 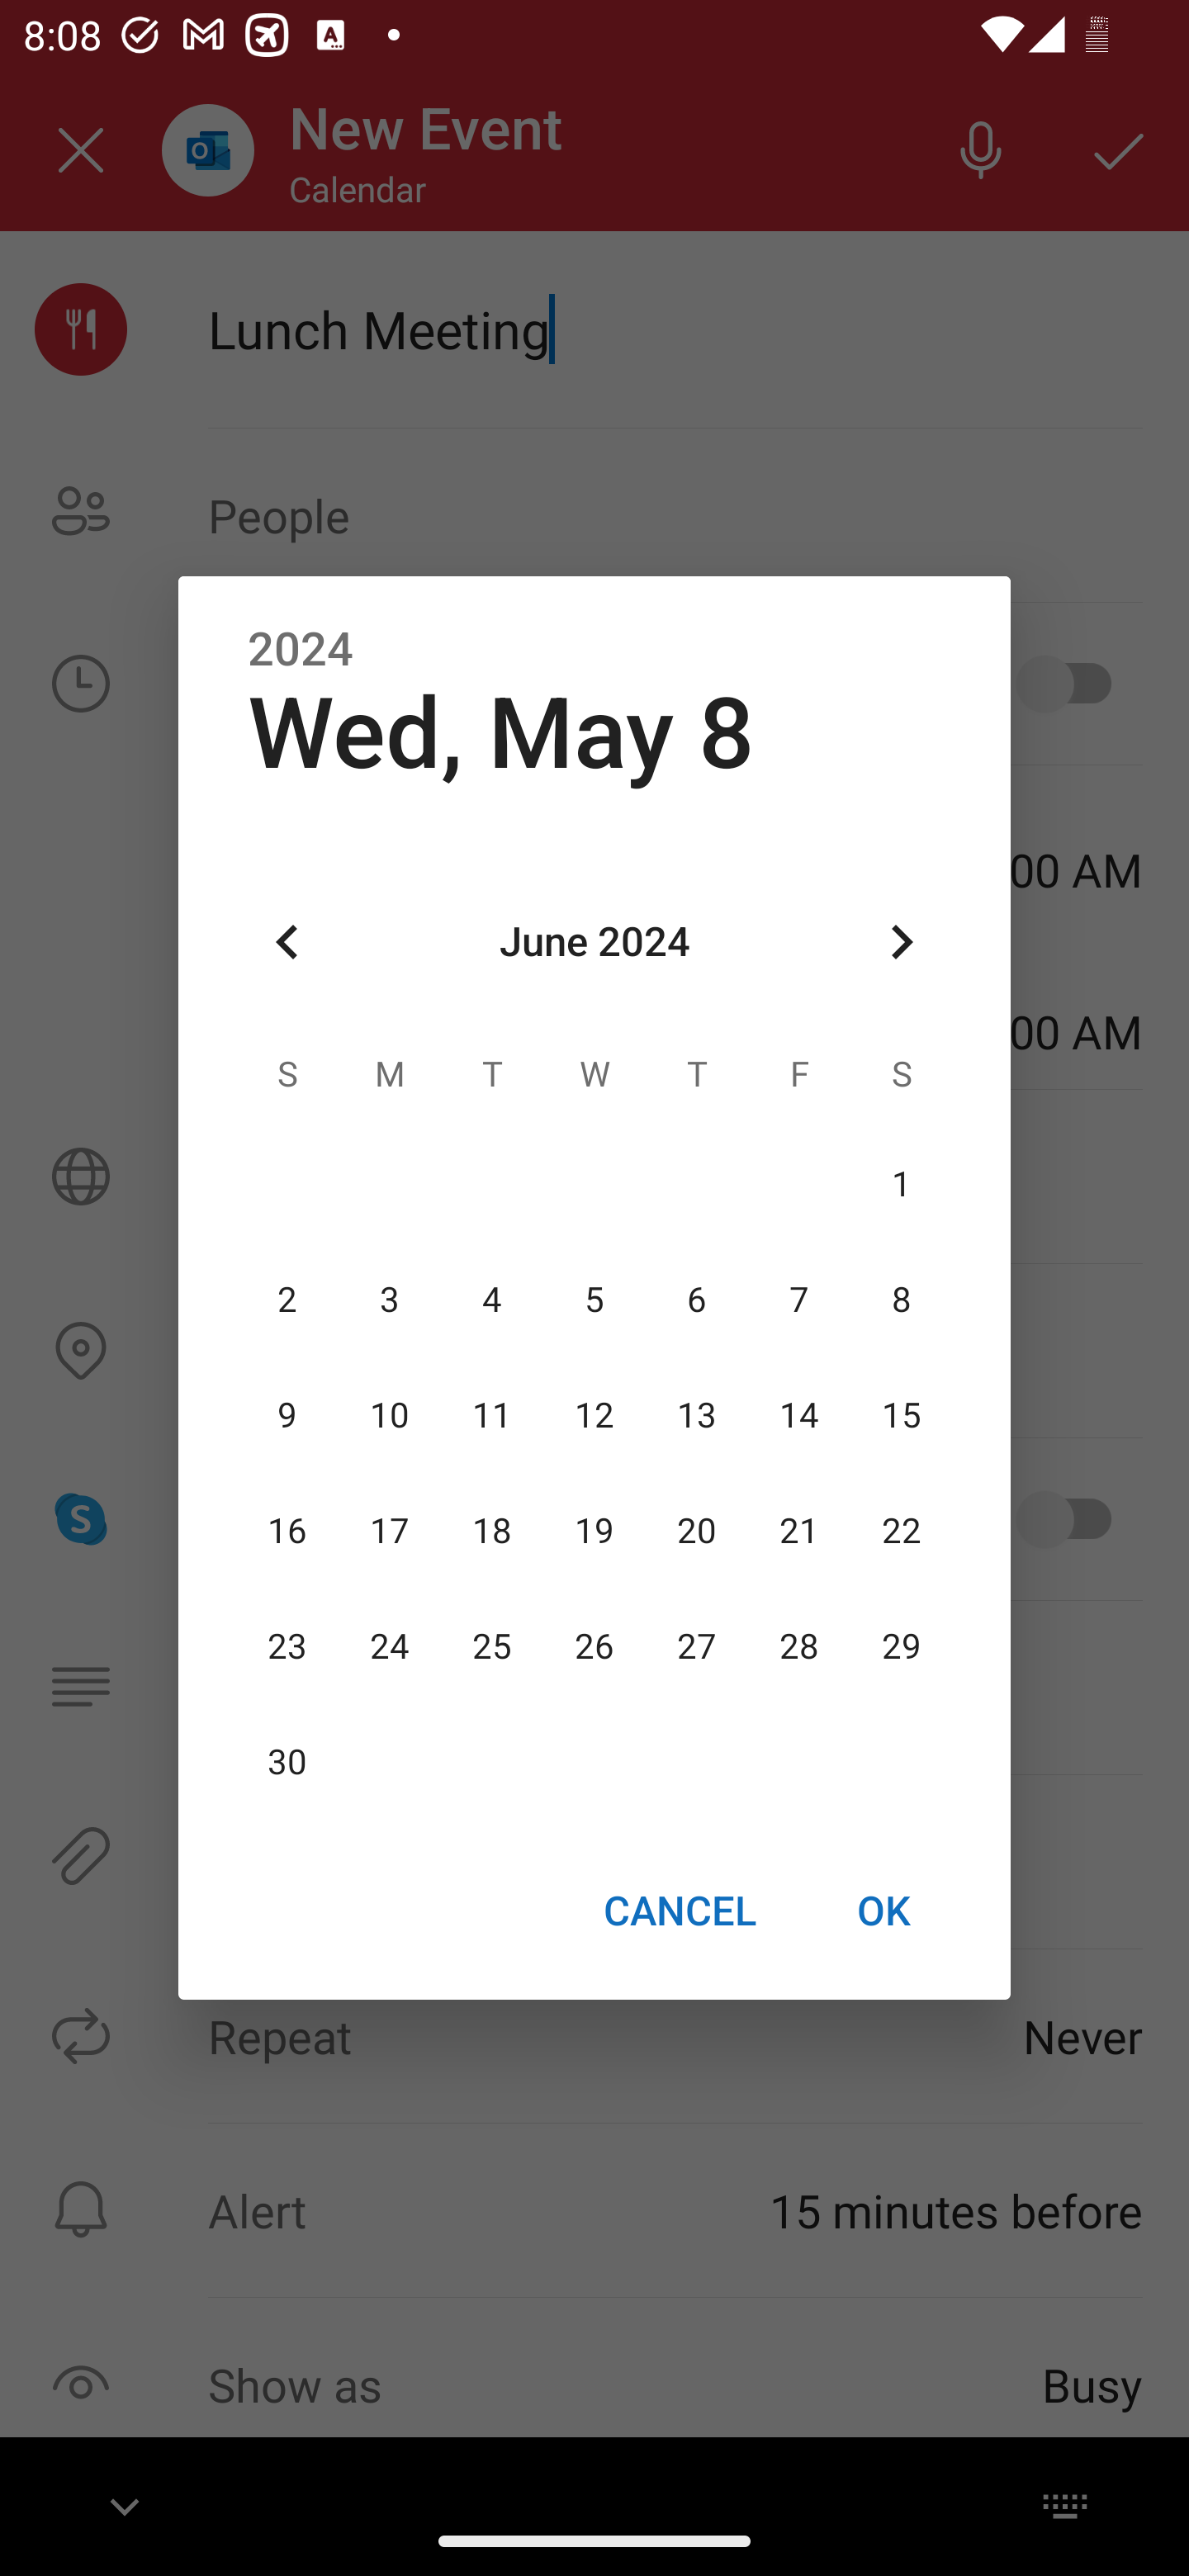 What do you see at coordinates (500, 733) in the screenshot?
I see `Wed, May 8` at bounding box center [500, 733].